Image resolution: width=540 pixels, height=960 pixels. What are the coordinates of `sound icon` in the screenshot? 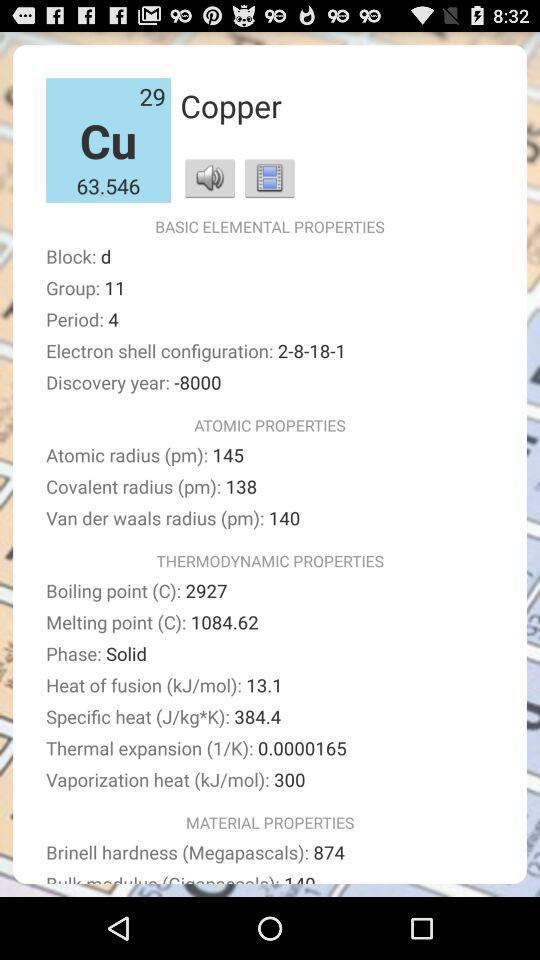 It's located at (210, 178).